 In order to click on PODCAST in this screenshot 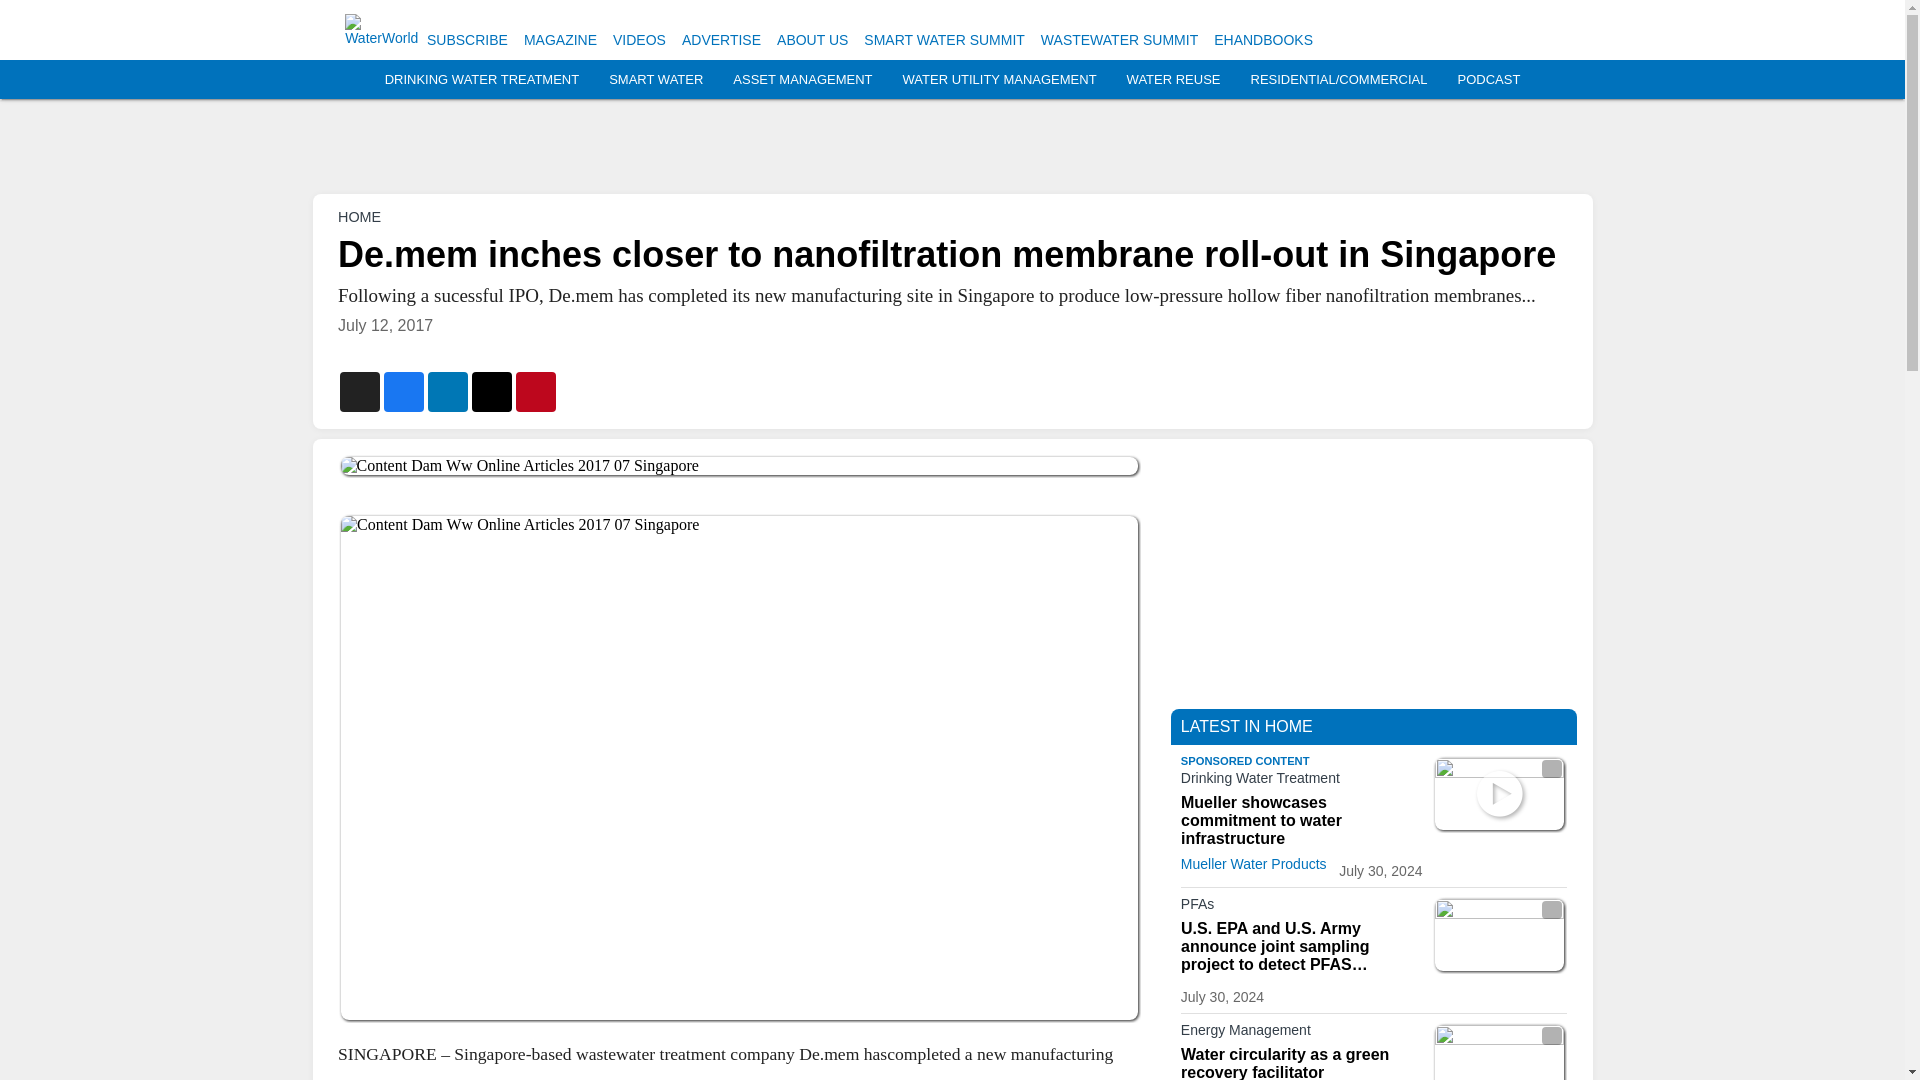, I will do `click(1488, 80)`.